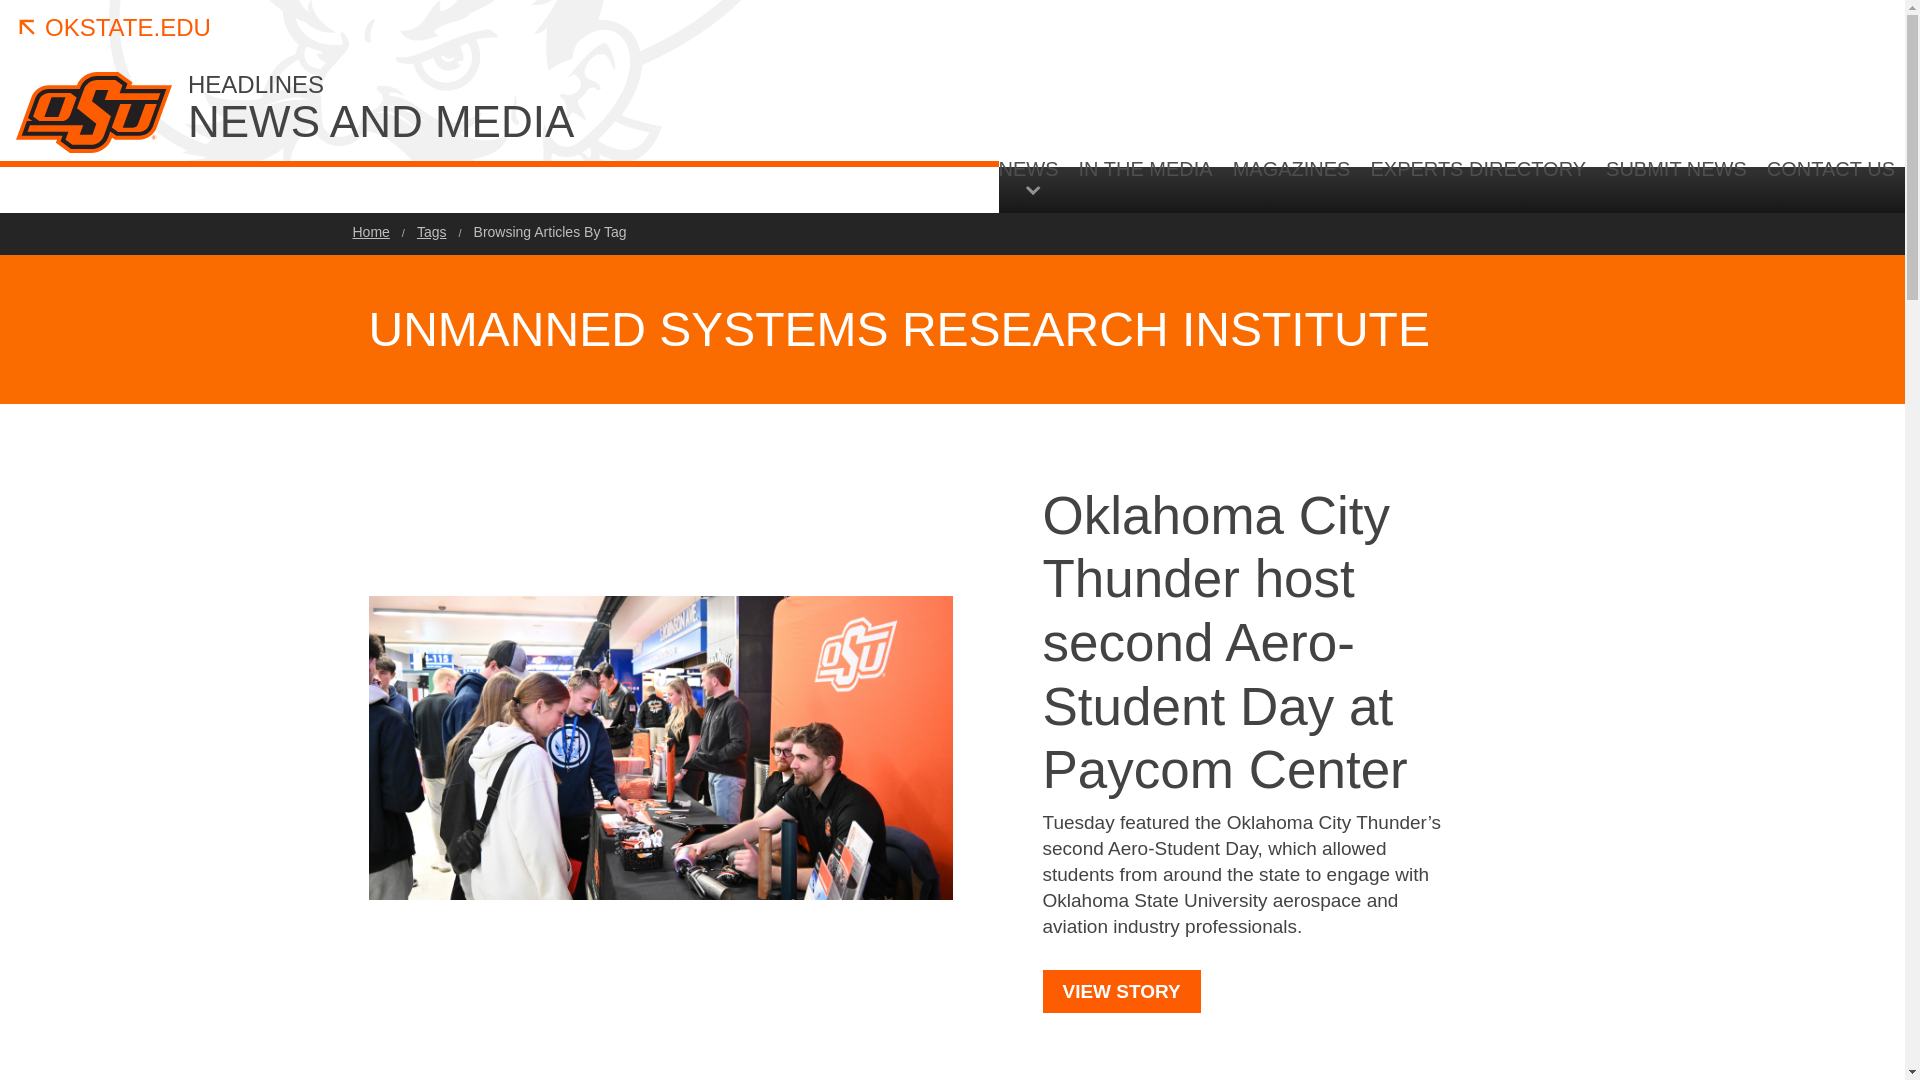 Image resolution: width=1920 pixels, height=1080 pixels. I want to click on SUBMIT NEWS, so click(550, 231).